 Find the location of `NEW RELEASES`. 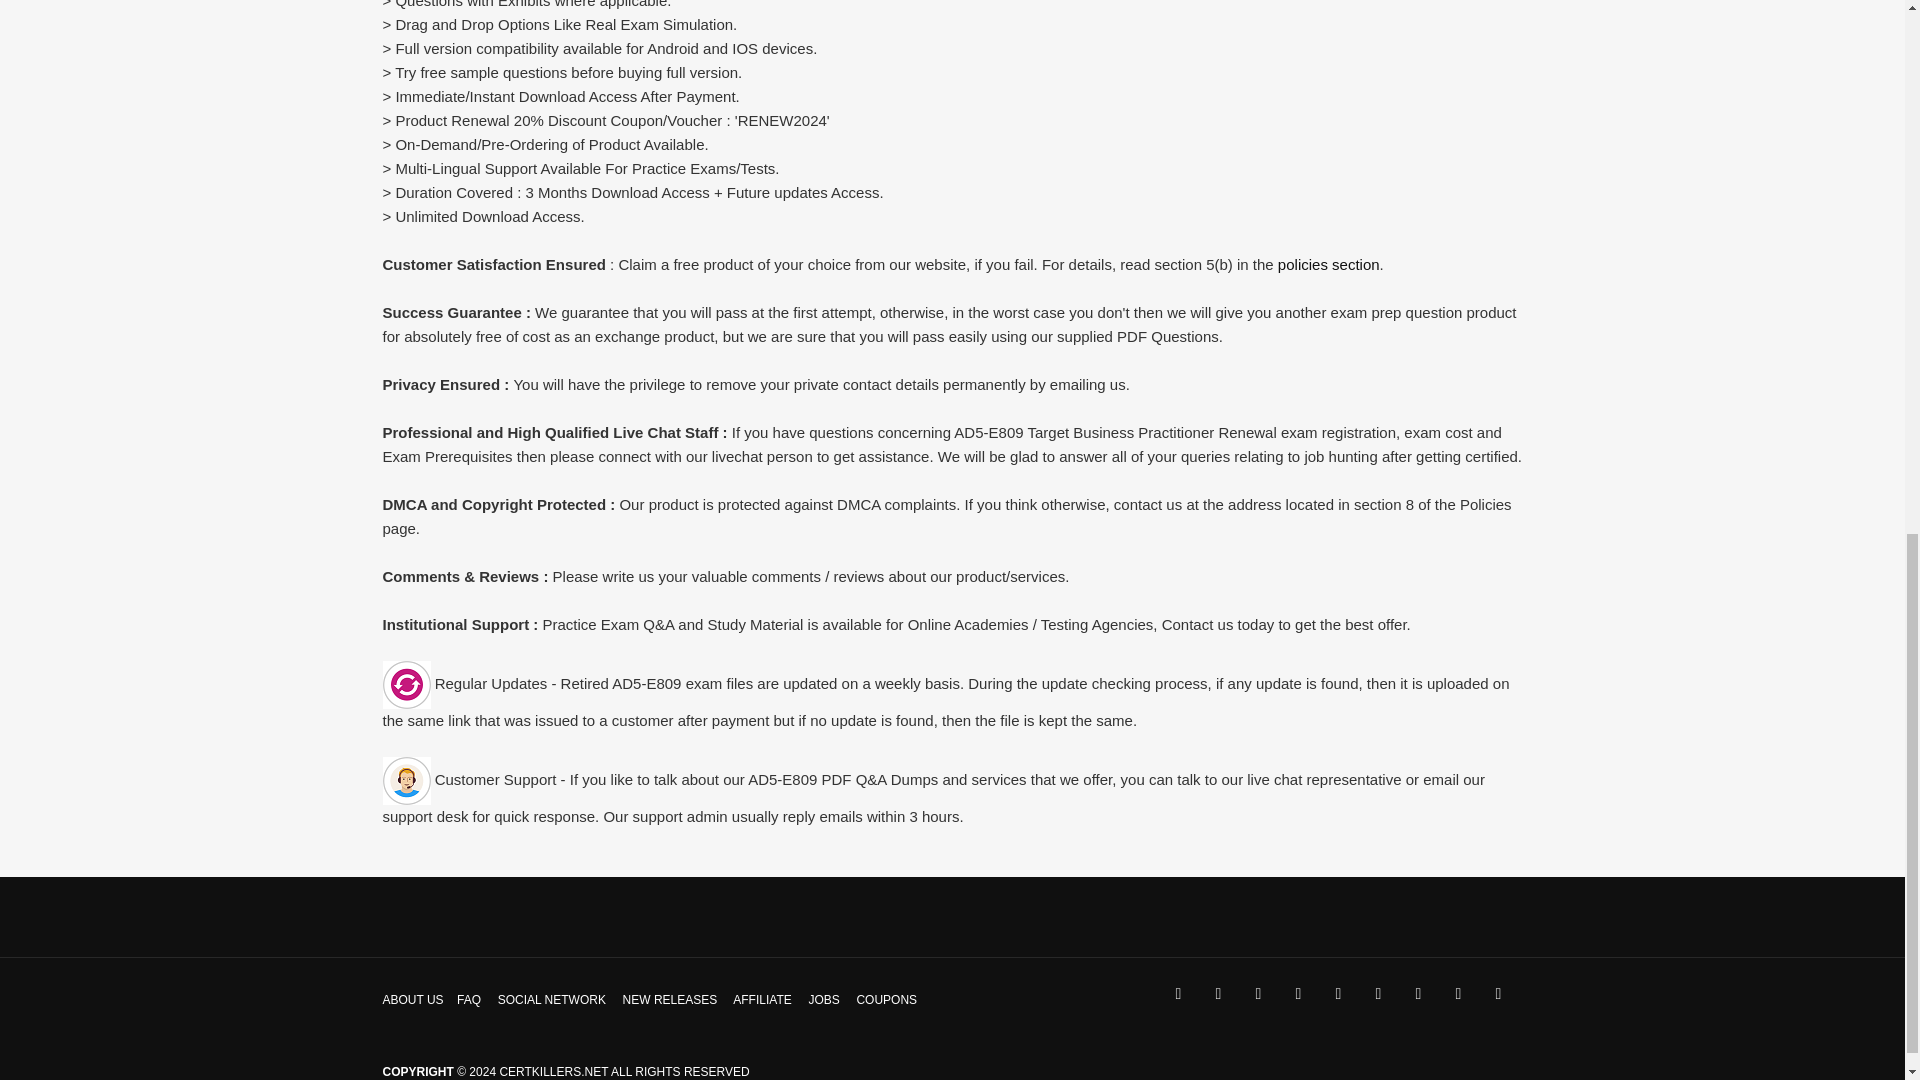

NEW RELEASES is located at coordinates (670, 999).